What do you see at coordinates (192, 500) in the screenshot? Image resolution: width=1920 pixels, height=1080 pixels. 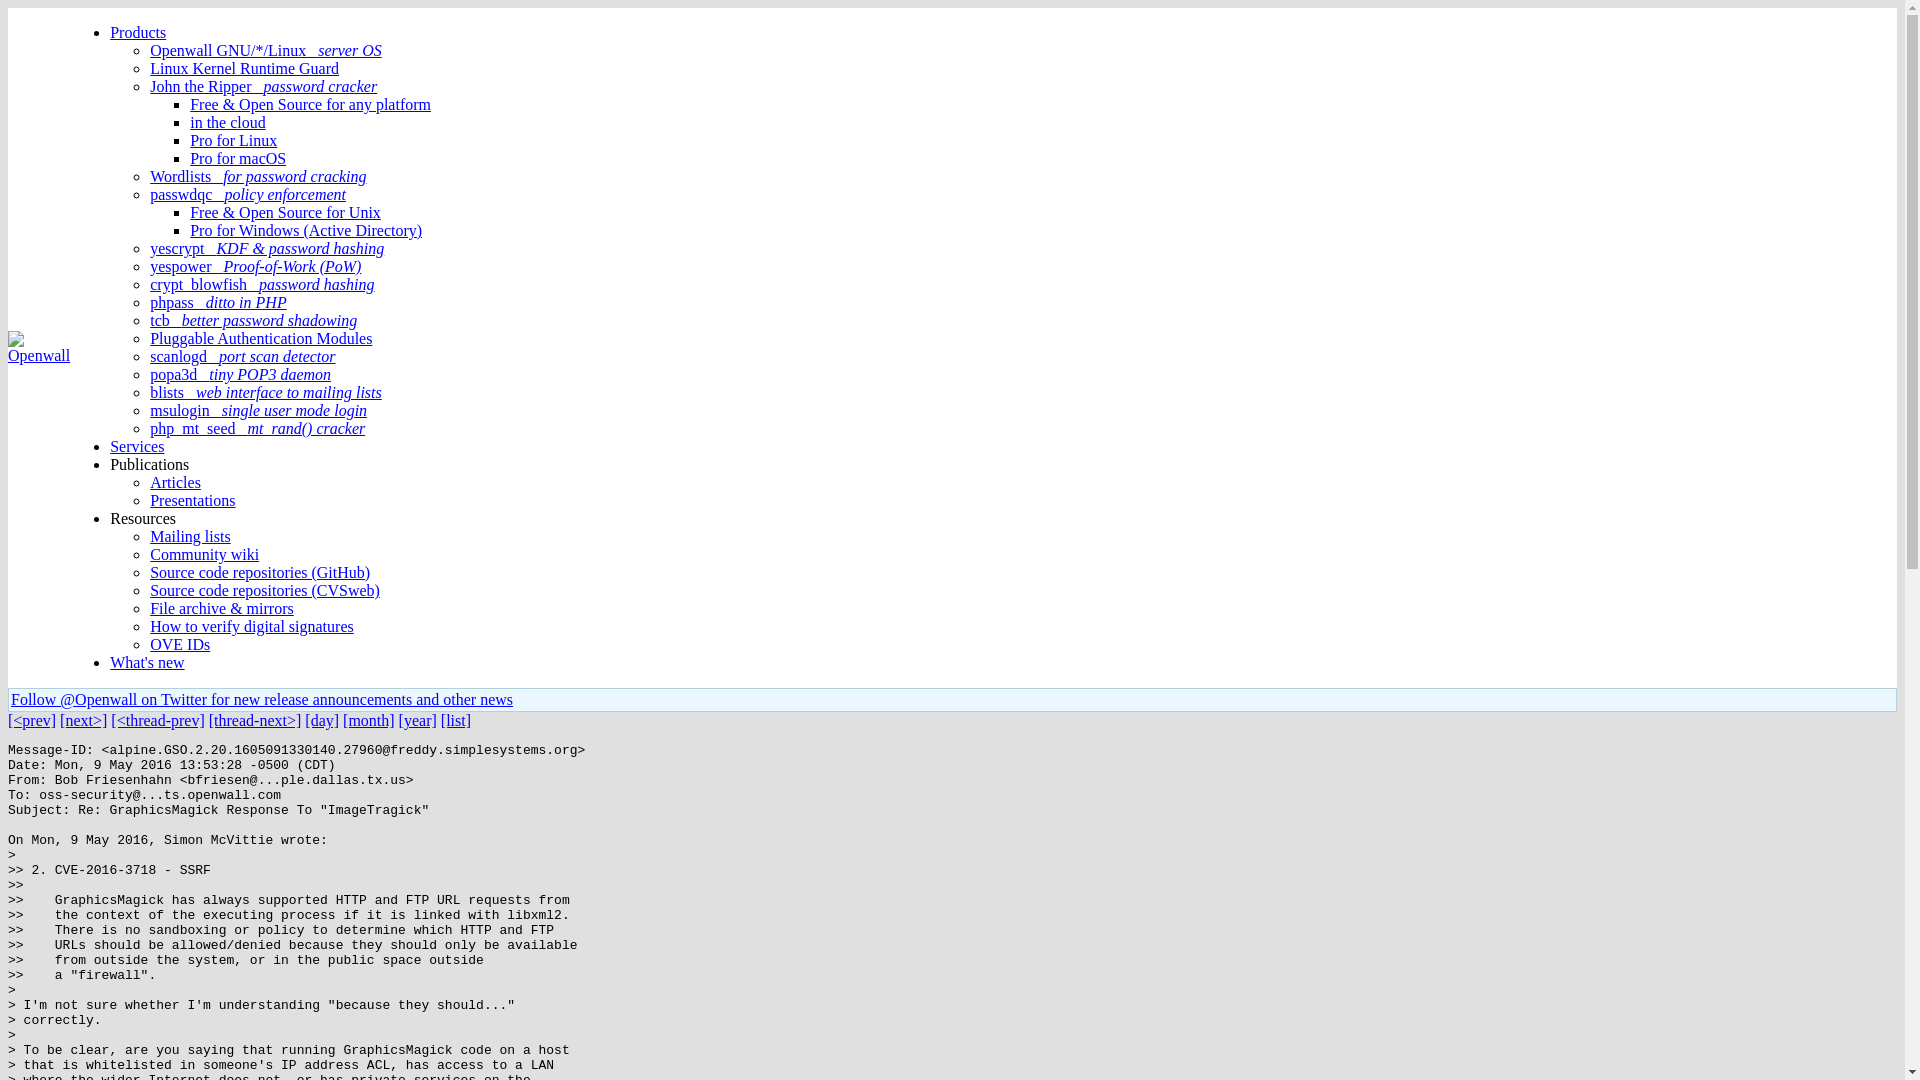 I see `Presentations` at bounding box center [192, 500].